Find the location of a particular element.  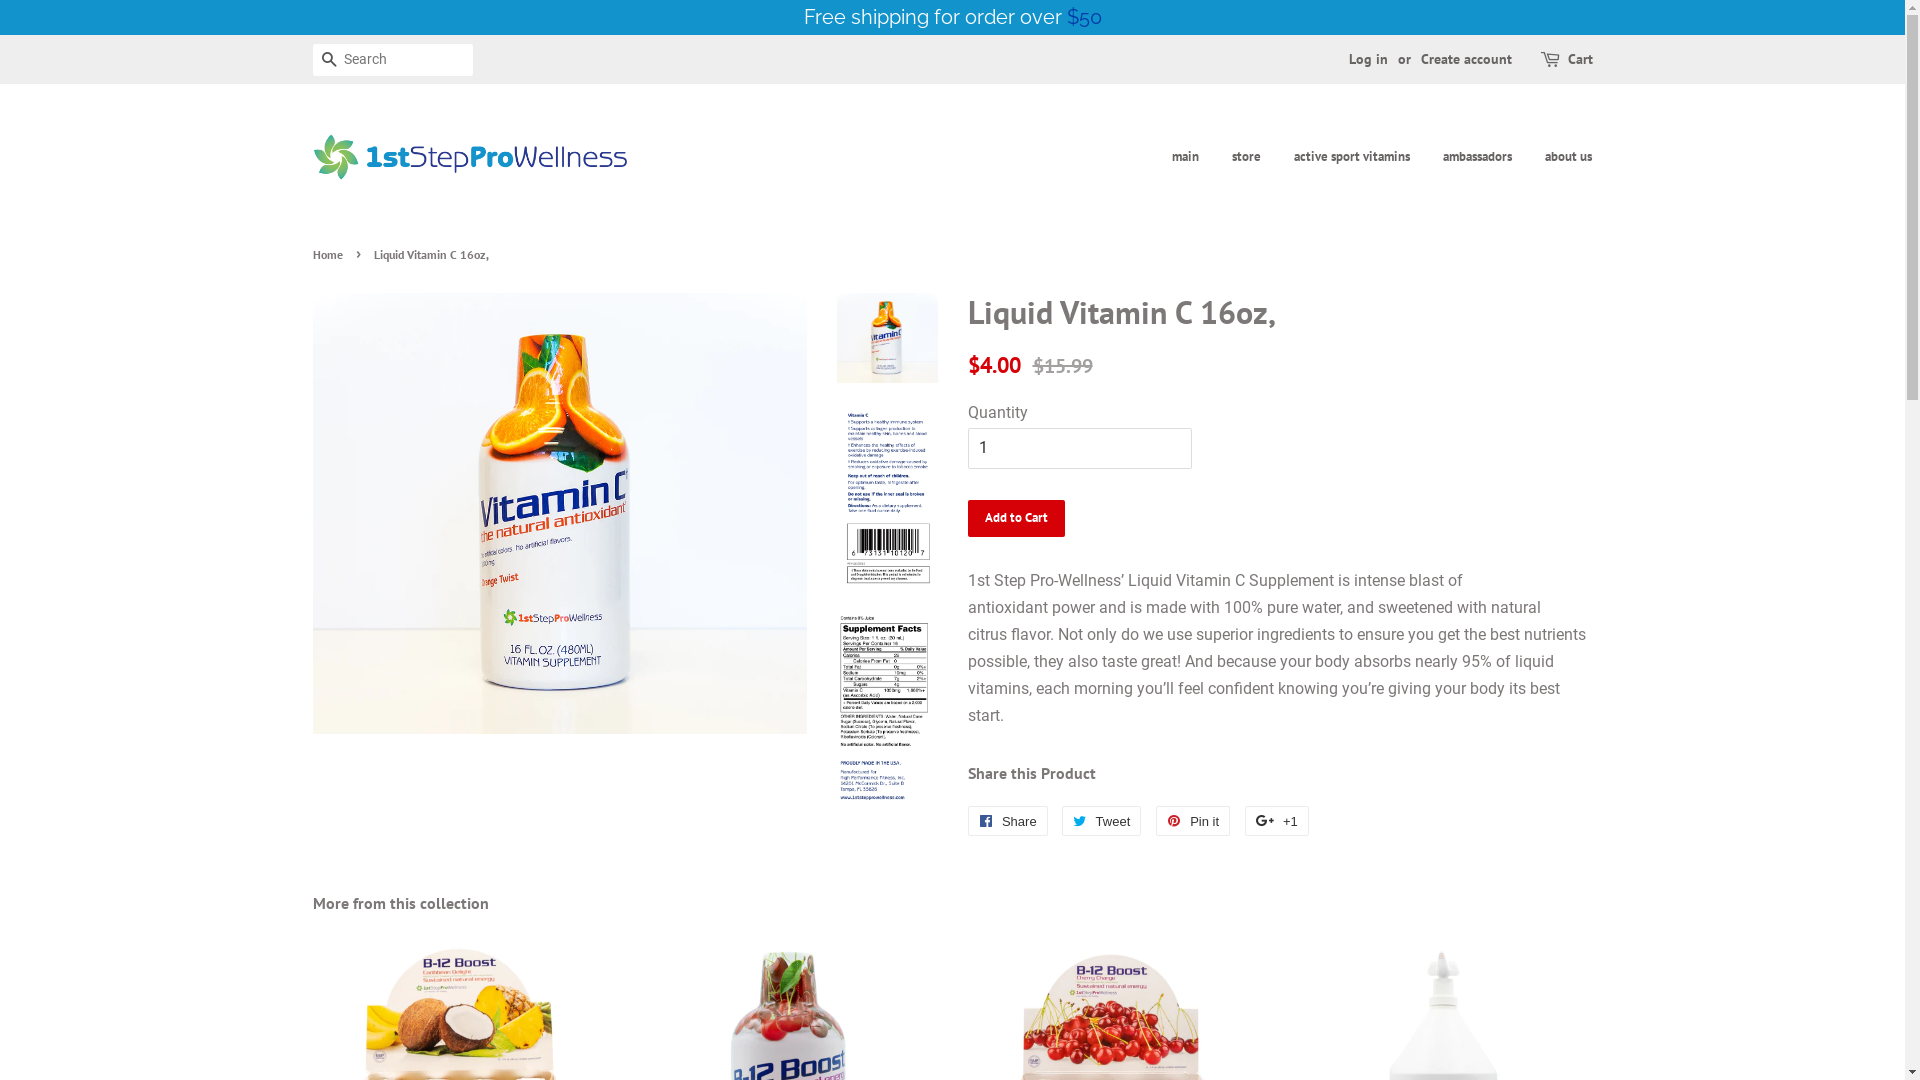

store is located at coordinates (1246, 157).